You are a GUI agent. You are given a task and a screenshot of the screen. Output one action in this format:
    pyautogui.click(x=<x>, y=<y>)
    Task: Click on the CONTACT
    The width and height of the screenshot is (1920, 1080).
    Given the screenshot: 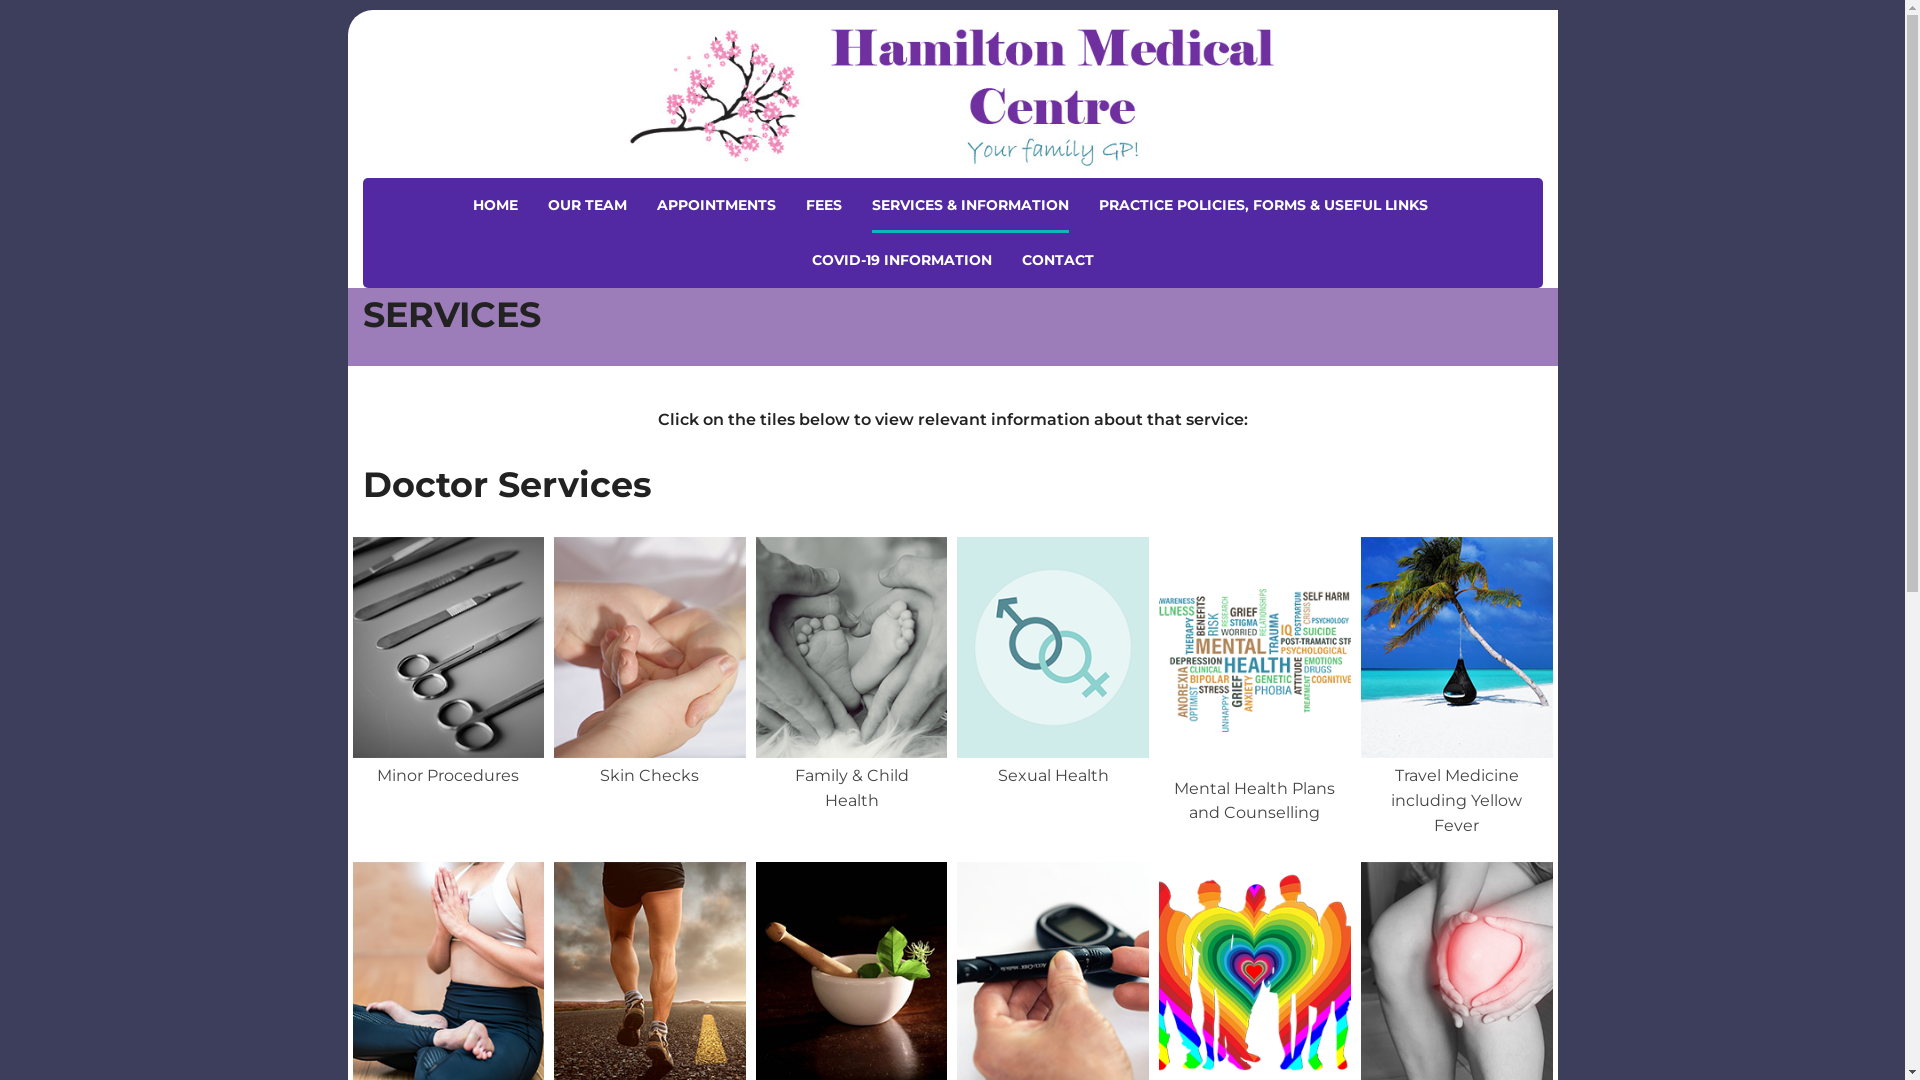 What is the action you would take?
    pyautogui.click(x=1058, y=260)
    